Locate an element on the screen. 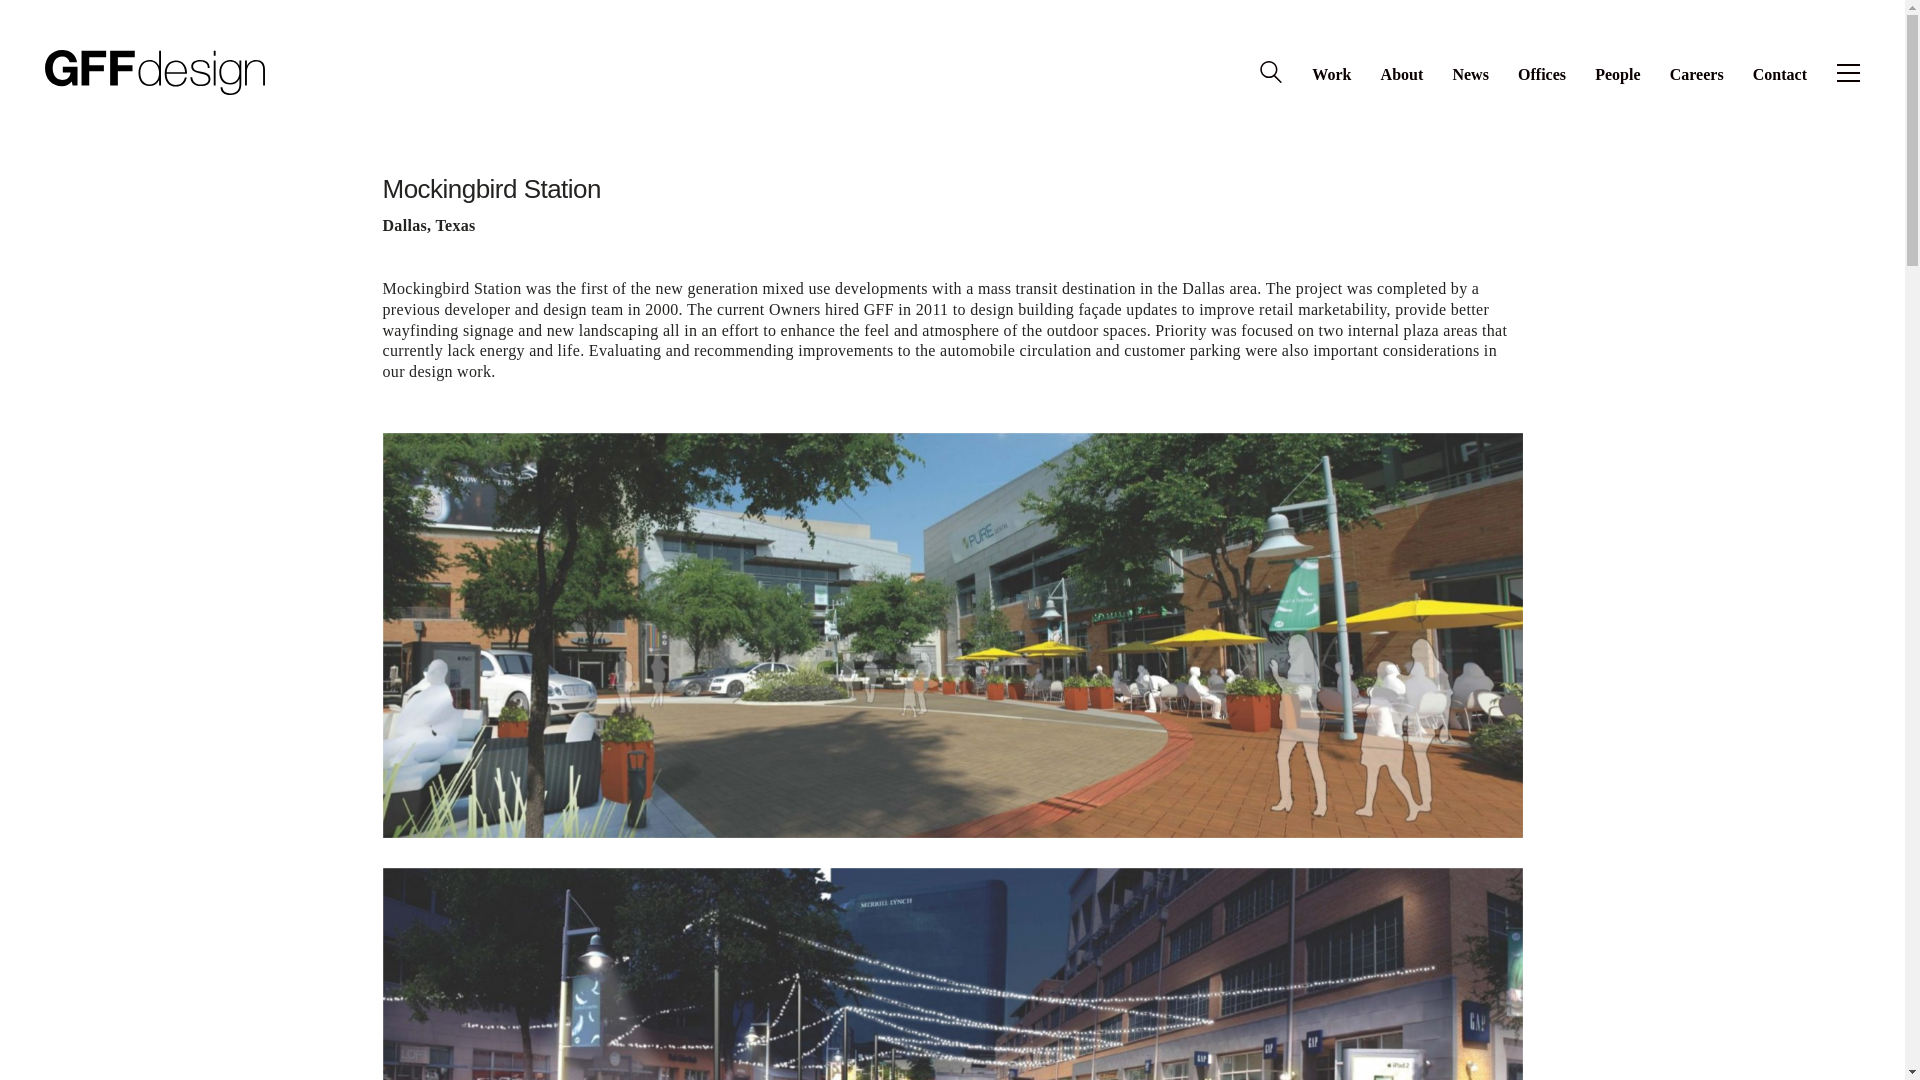  People is located at coordinates (1617, 74).